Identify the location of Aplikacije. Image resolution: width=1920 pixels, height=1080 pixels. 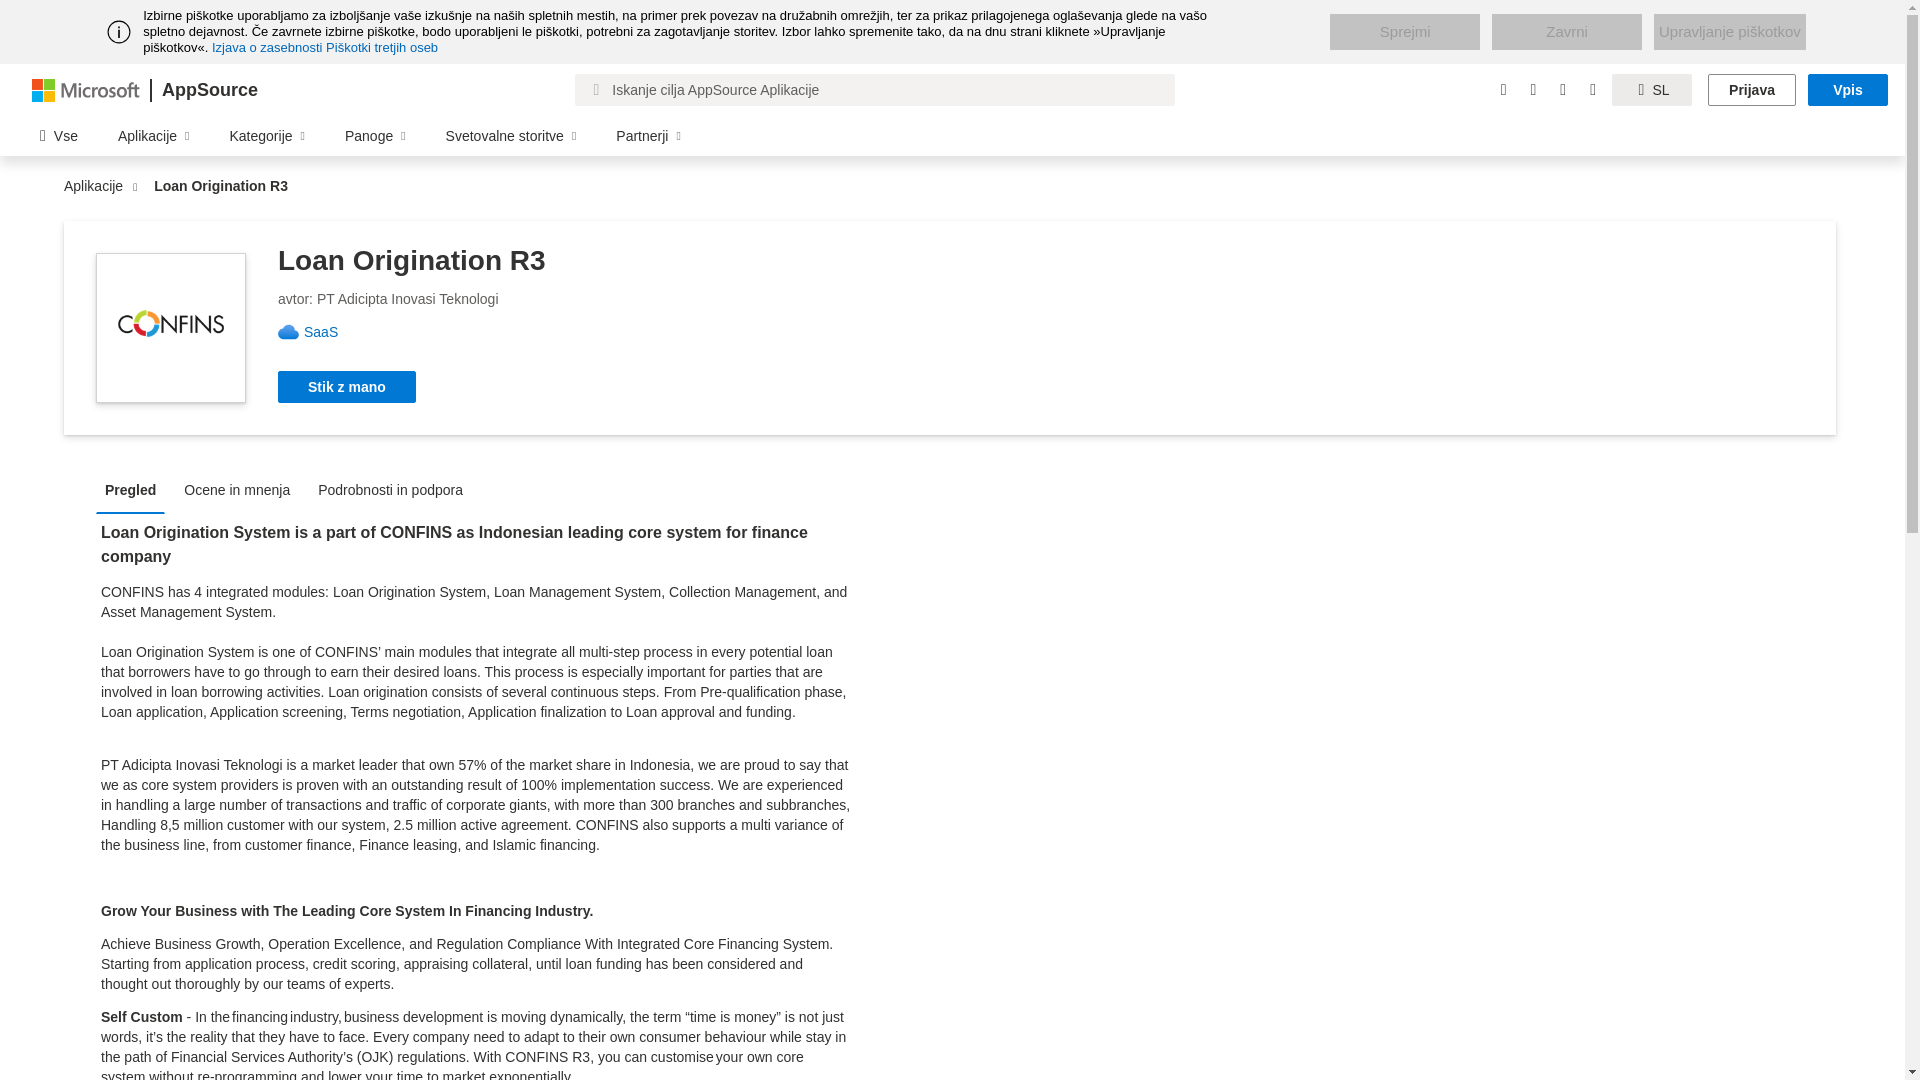
(98, 186).